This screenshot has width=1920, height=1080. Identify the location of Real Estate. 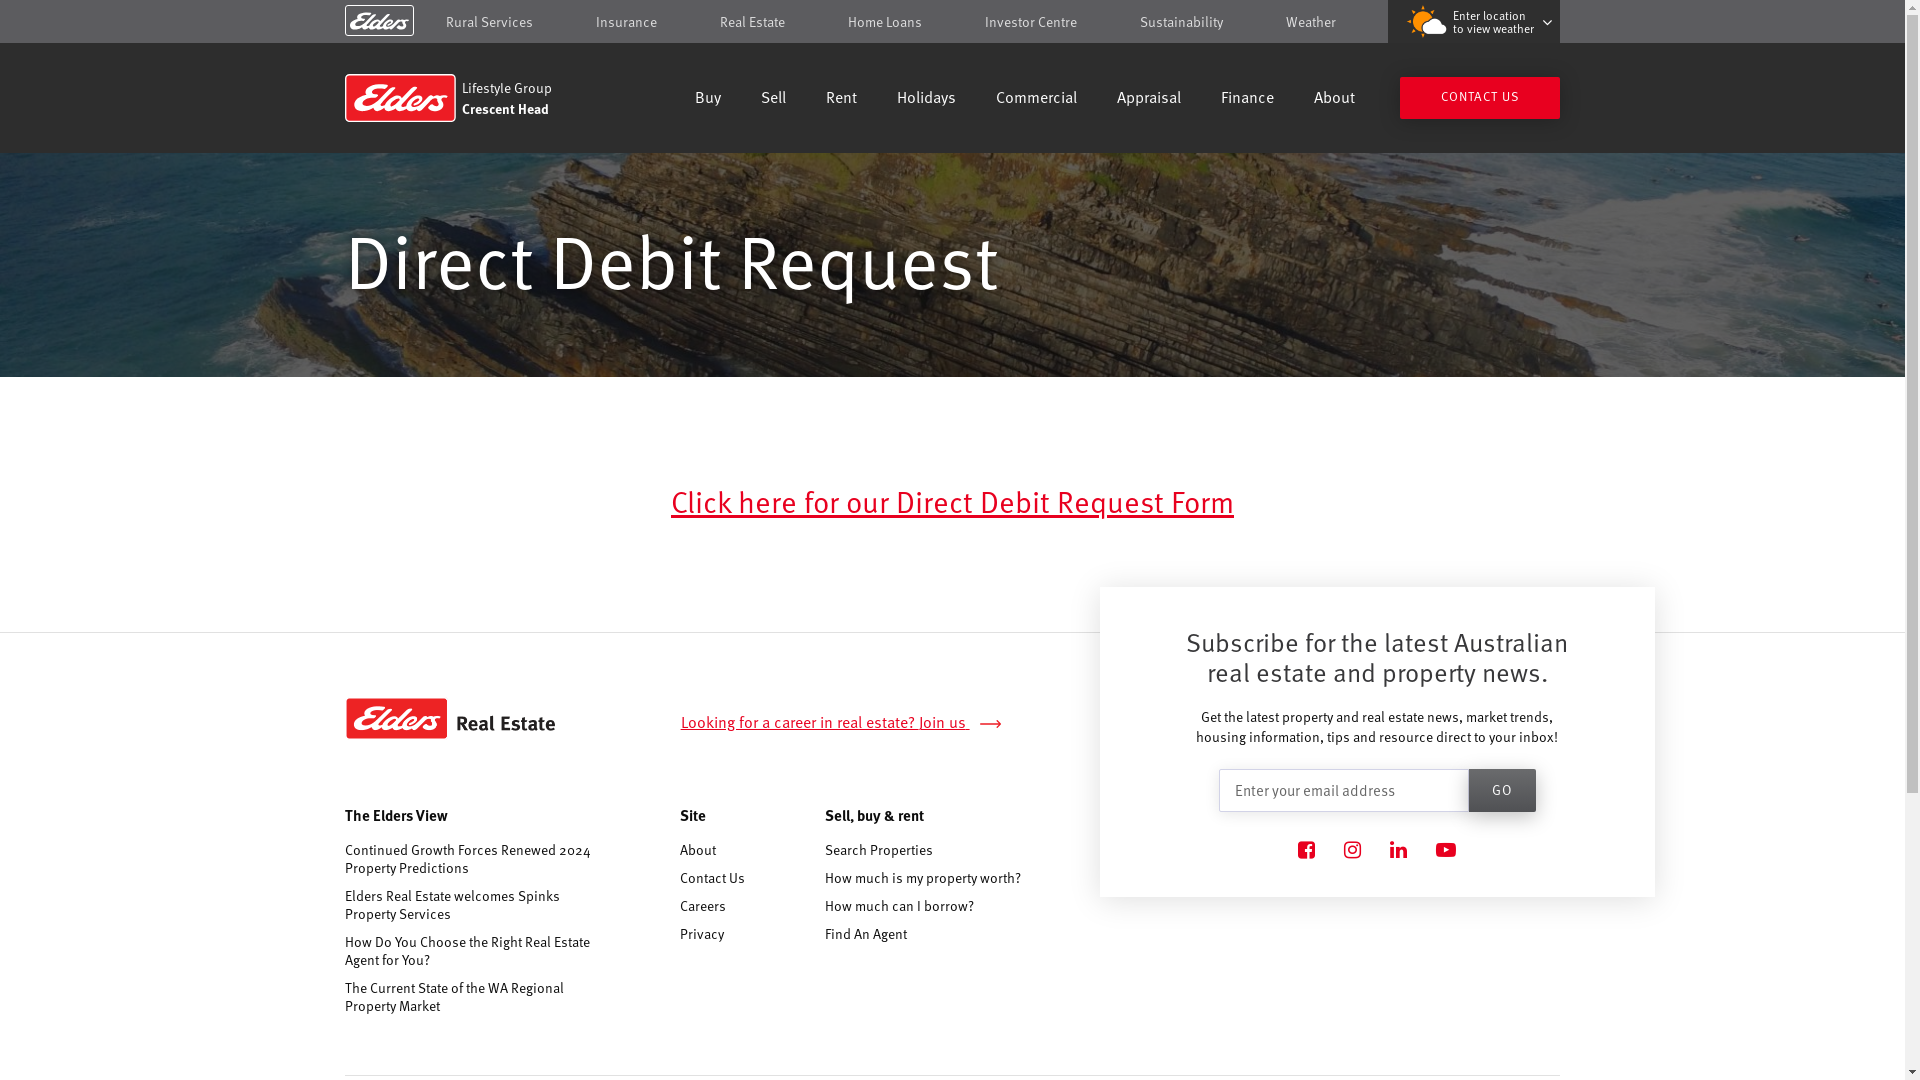
(752, 22).